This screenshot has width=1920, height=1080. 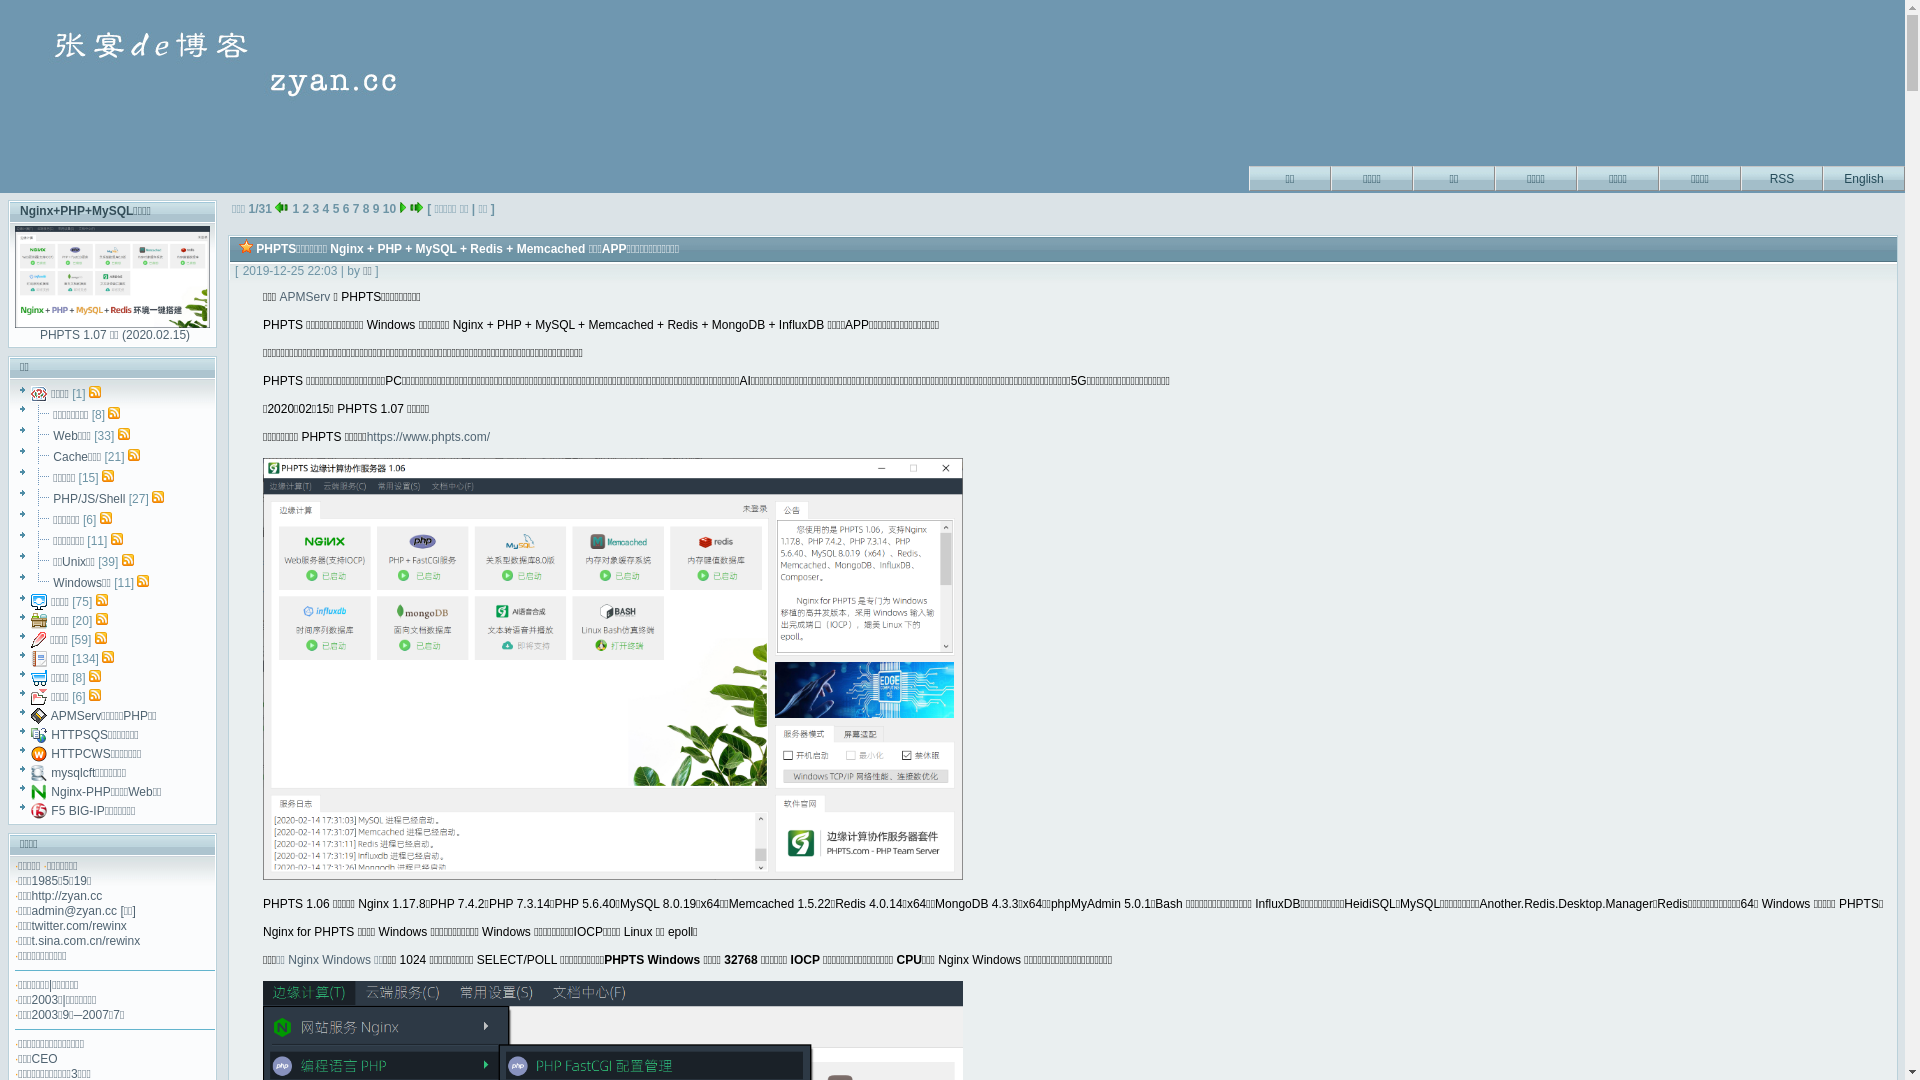 I want to click on 6, so click(x=346, y=209).